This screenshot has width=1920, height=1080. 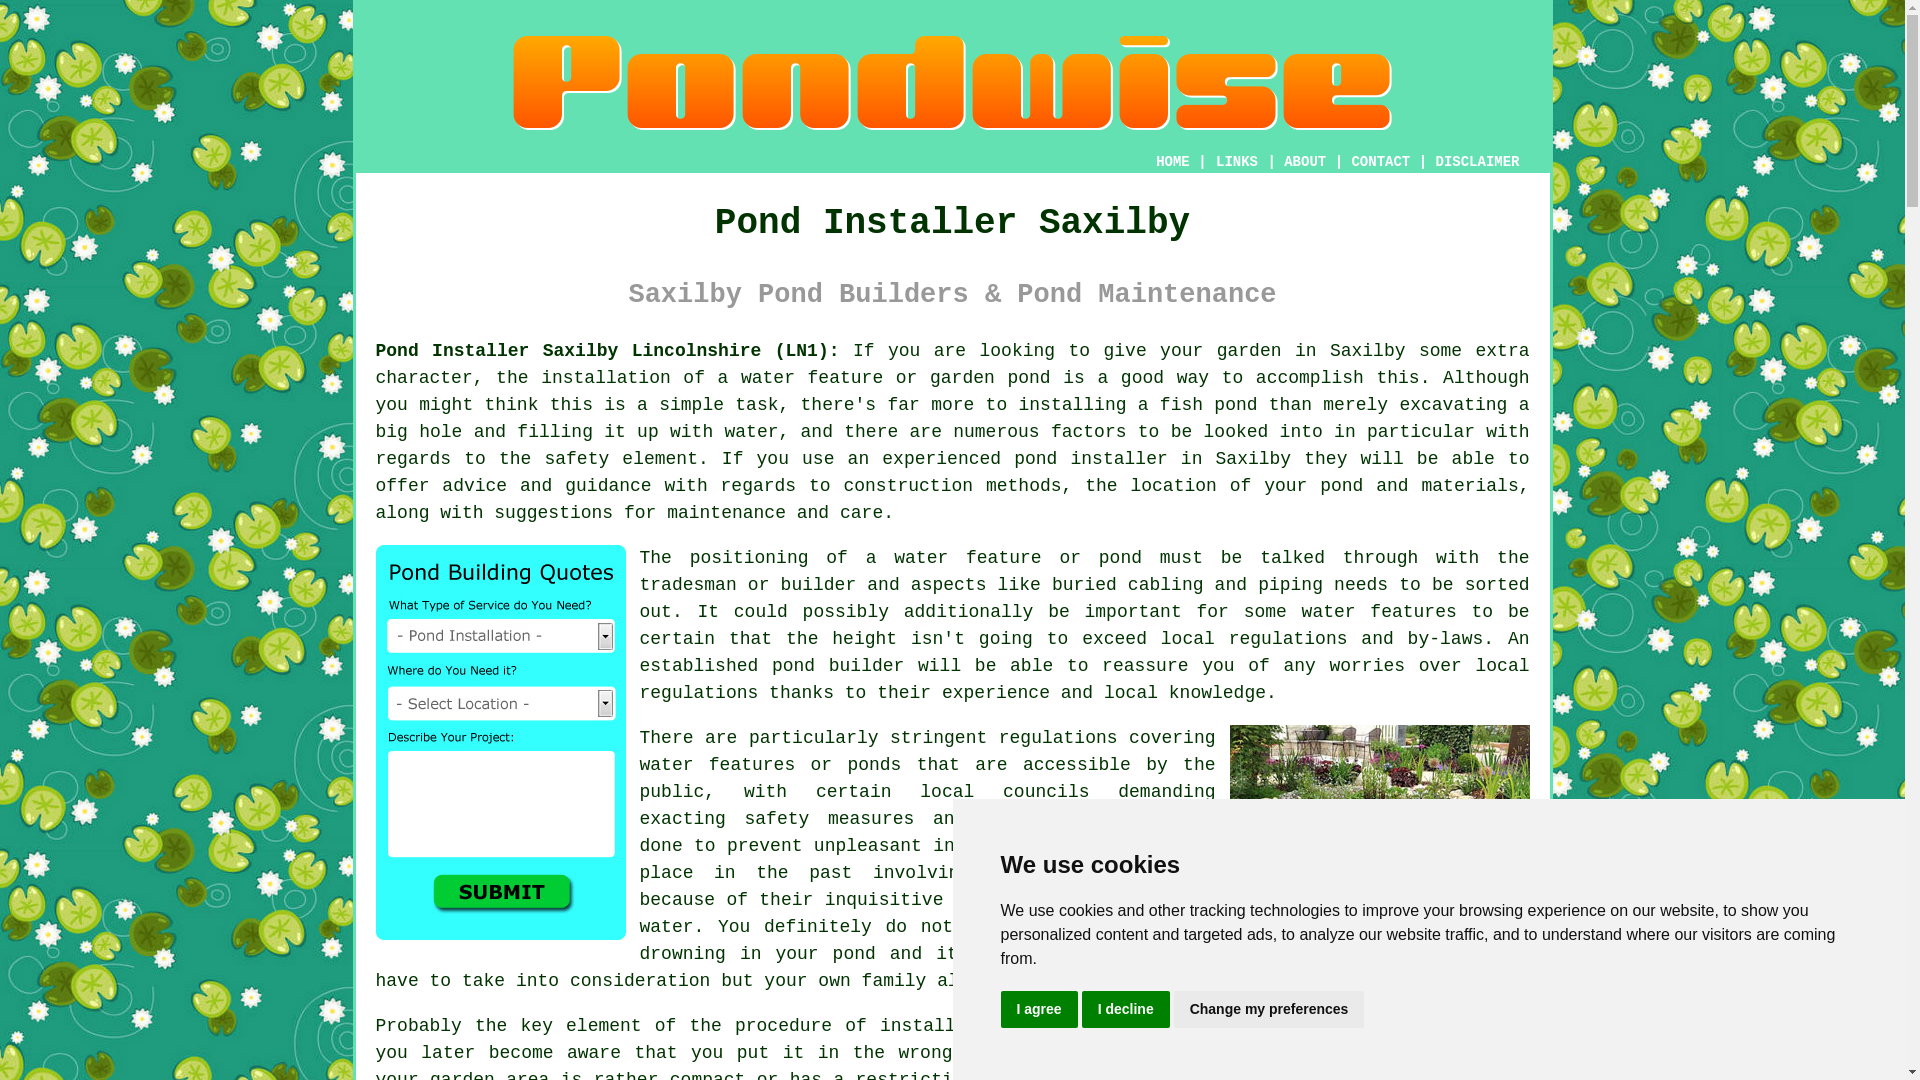 What do you see at coordinates (952, 82) in the screenshot?
I see `Pond Builders Saxilby` at bounding box center [952, 82].